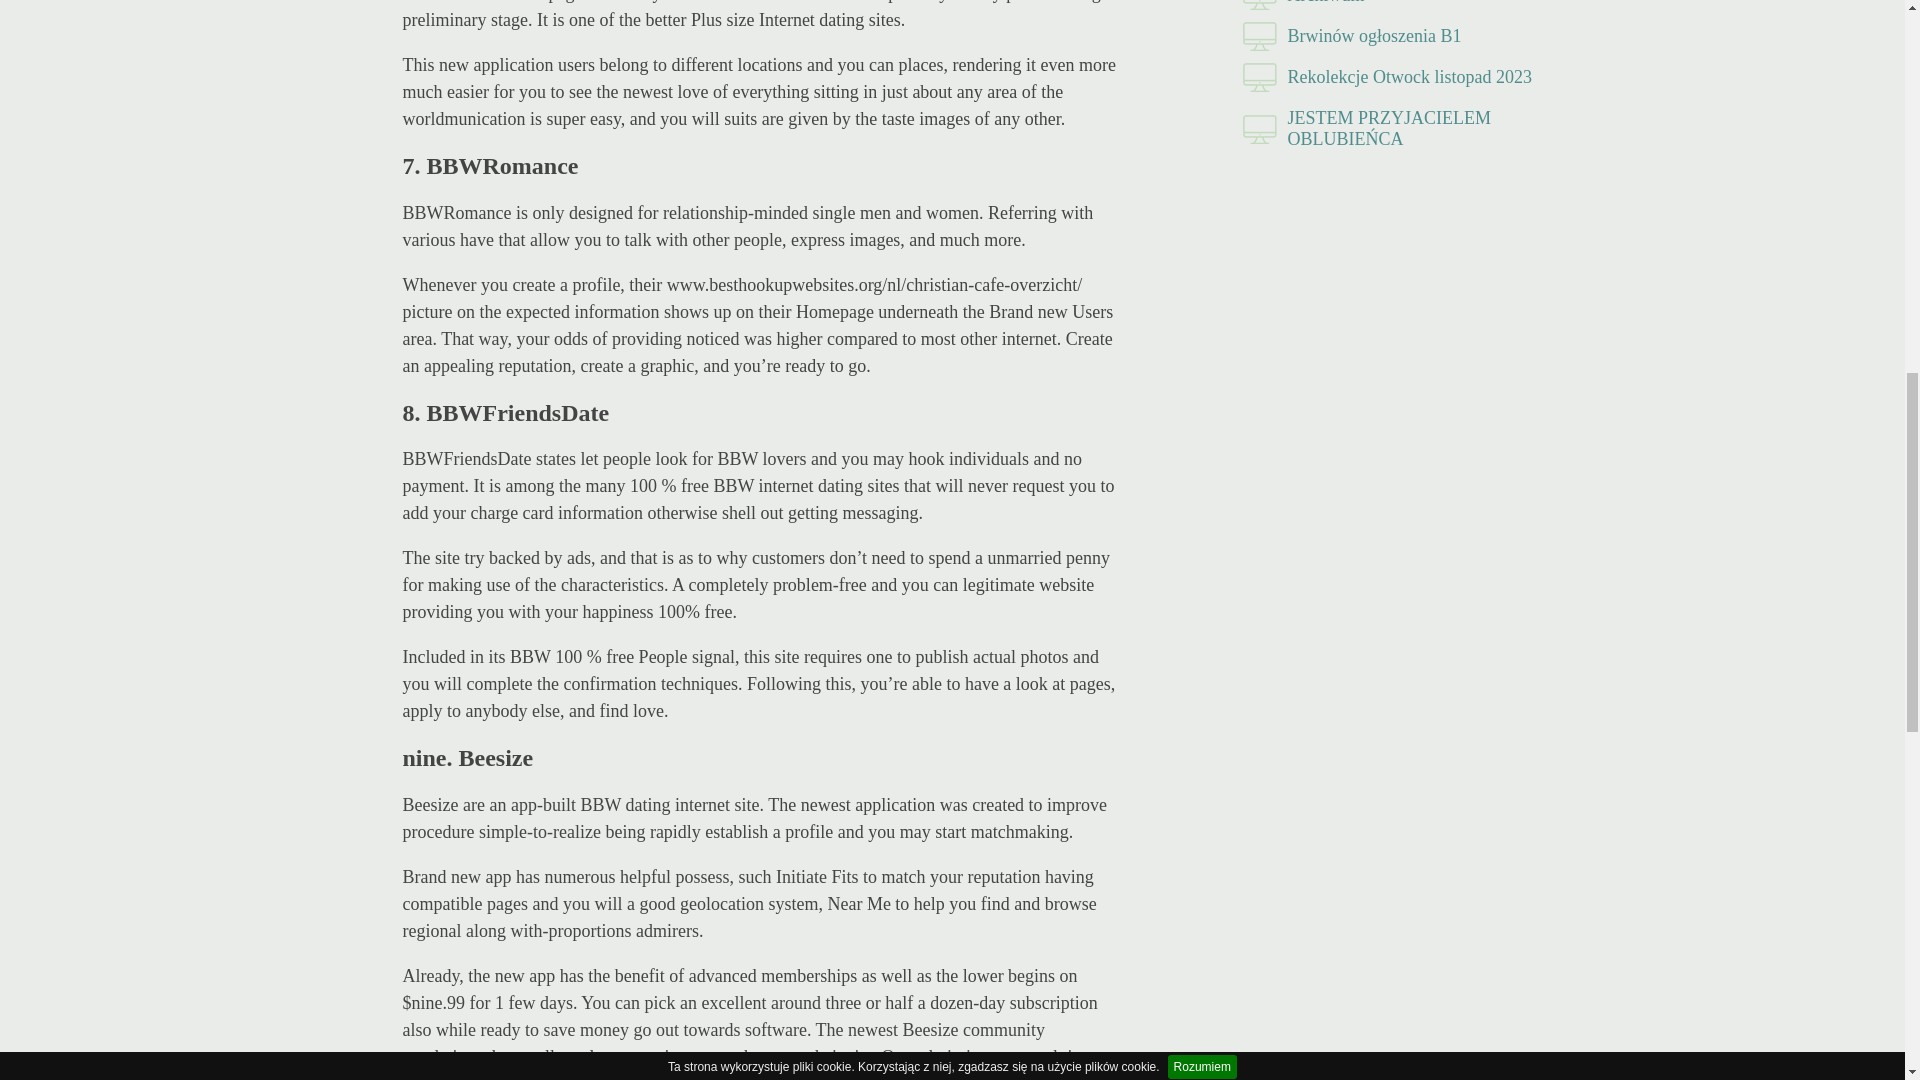  I want to click on Archiwum, so click(1392, 8).